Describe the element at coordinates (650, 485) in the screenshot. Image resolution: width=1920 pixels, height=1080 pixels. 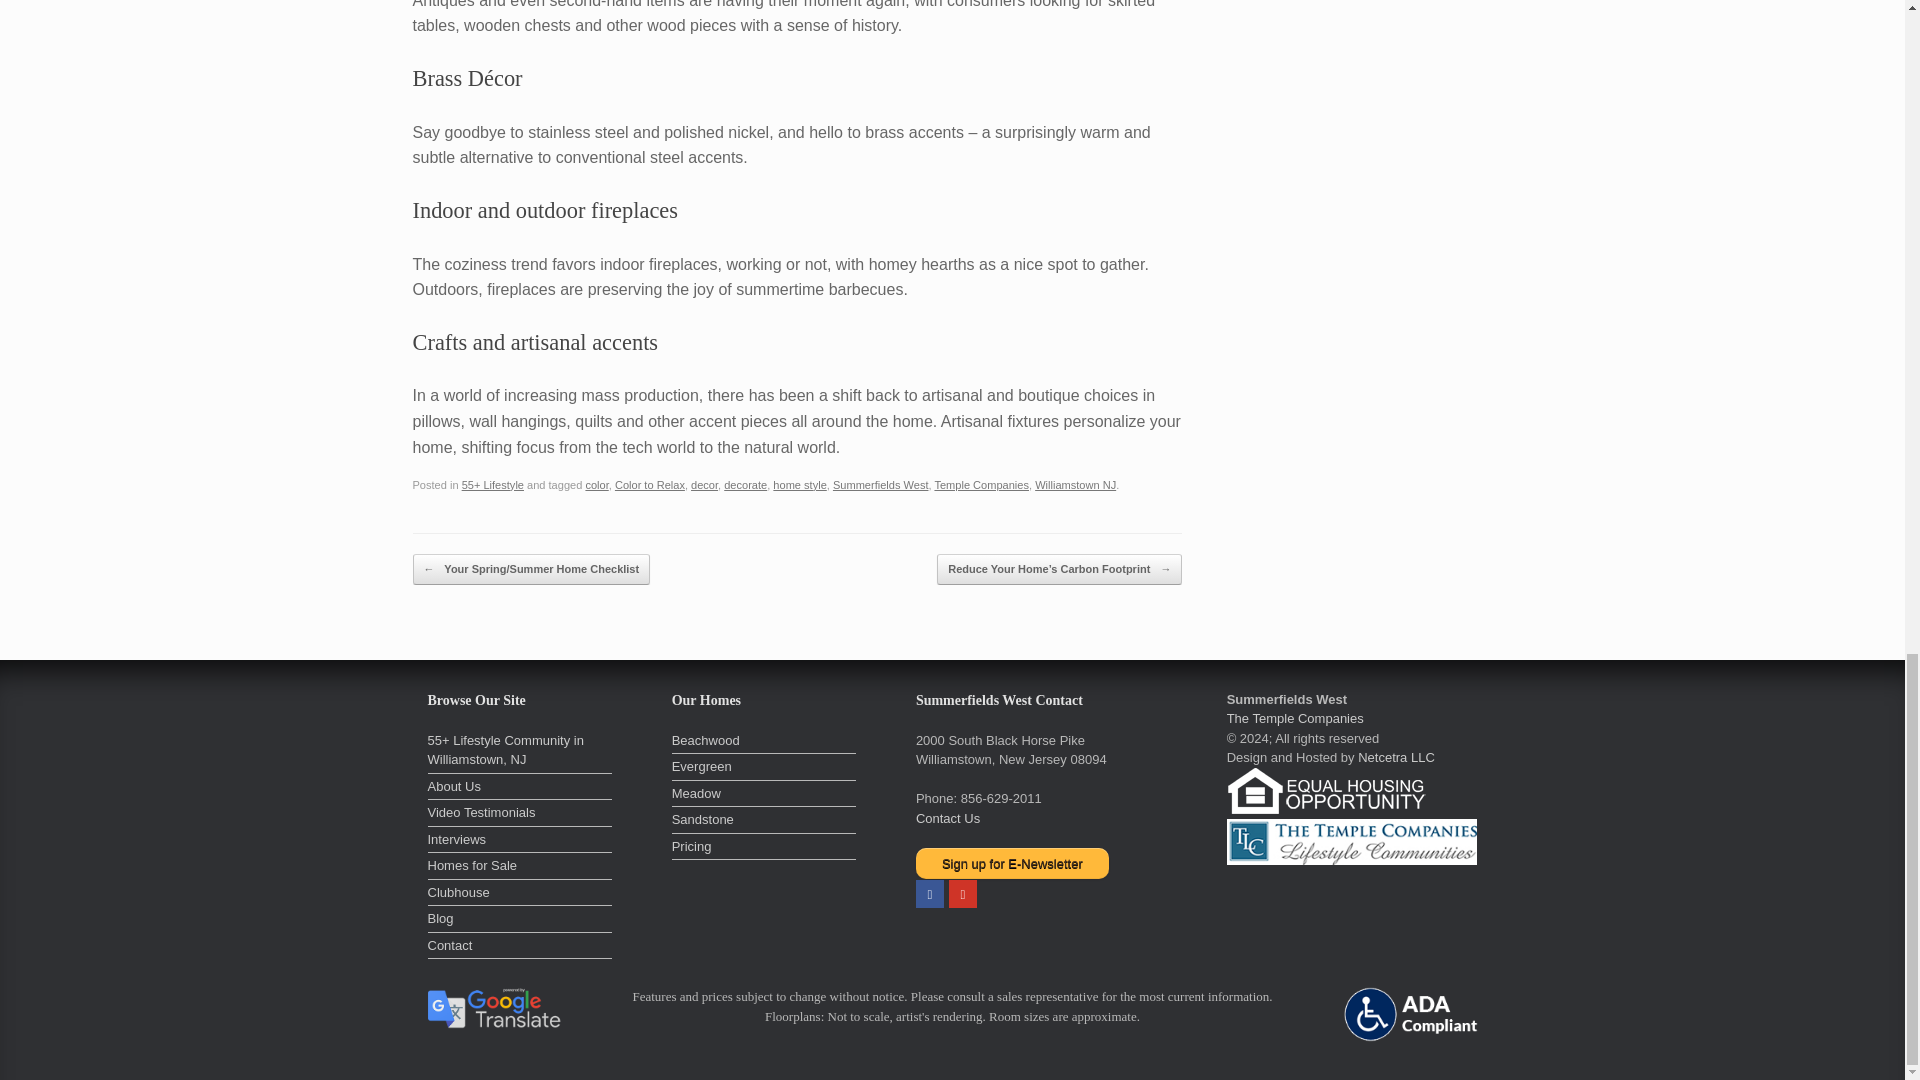
I see `Color to Relax` at that location.